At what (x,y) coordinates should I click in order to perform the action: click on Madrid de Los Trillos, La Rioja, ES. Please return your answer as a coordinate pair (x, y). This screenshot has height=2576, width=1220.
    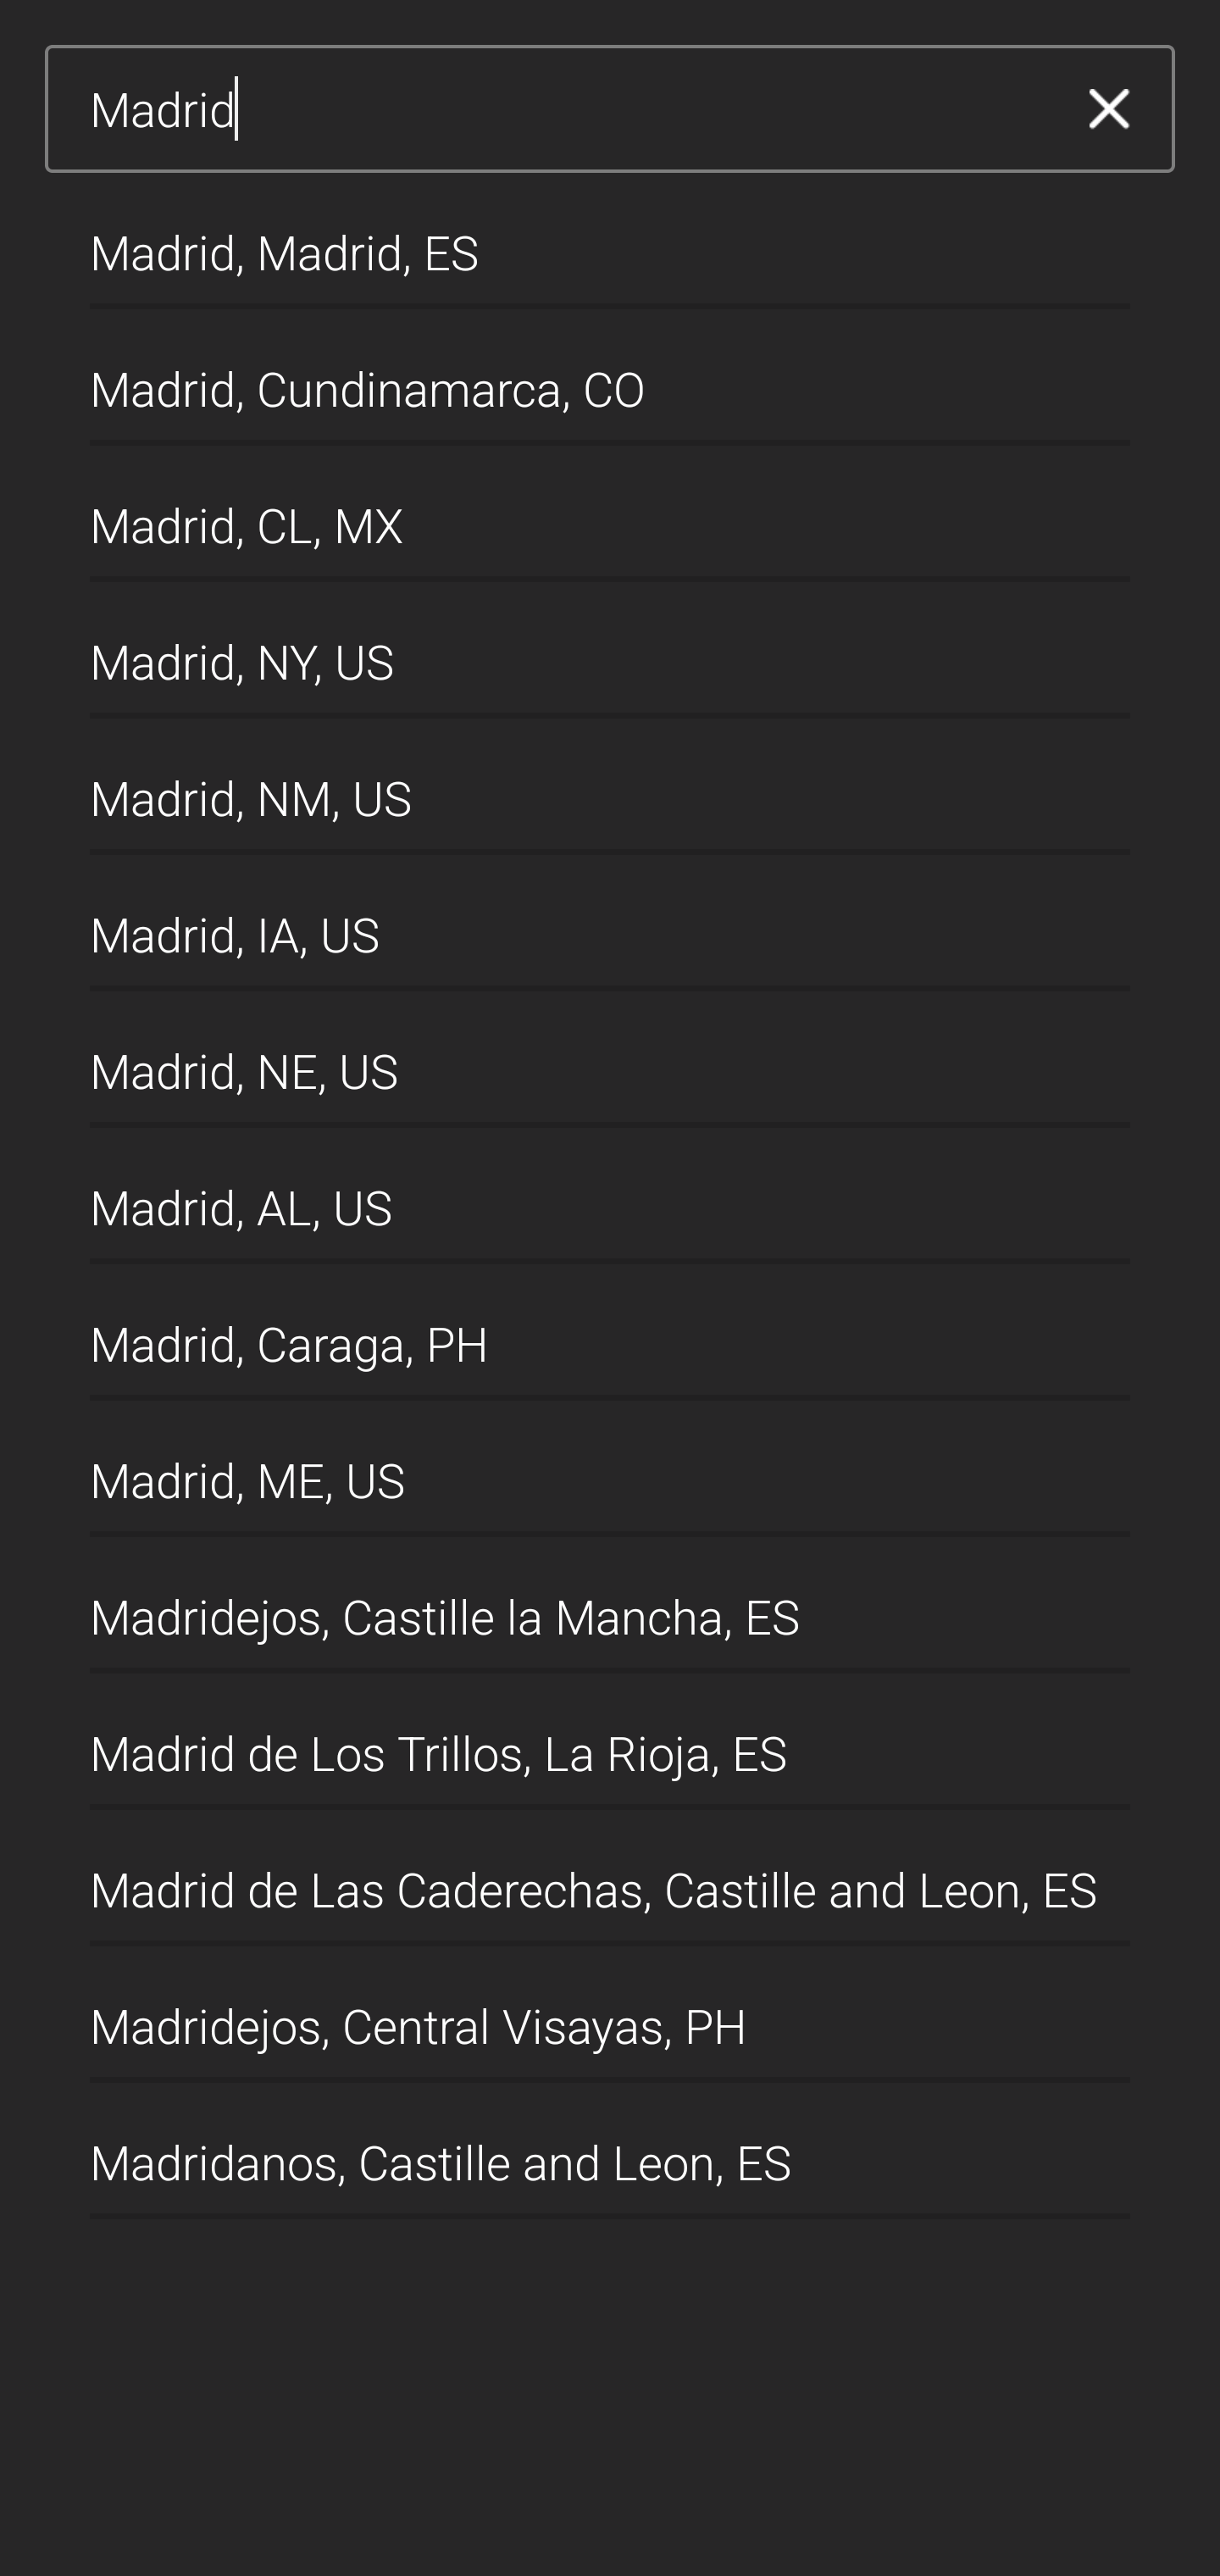
    Looking at the image, I should click on (610, 1742).